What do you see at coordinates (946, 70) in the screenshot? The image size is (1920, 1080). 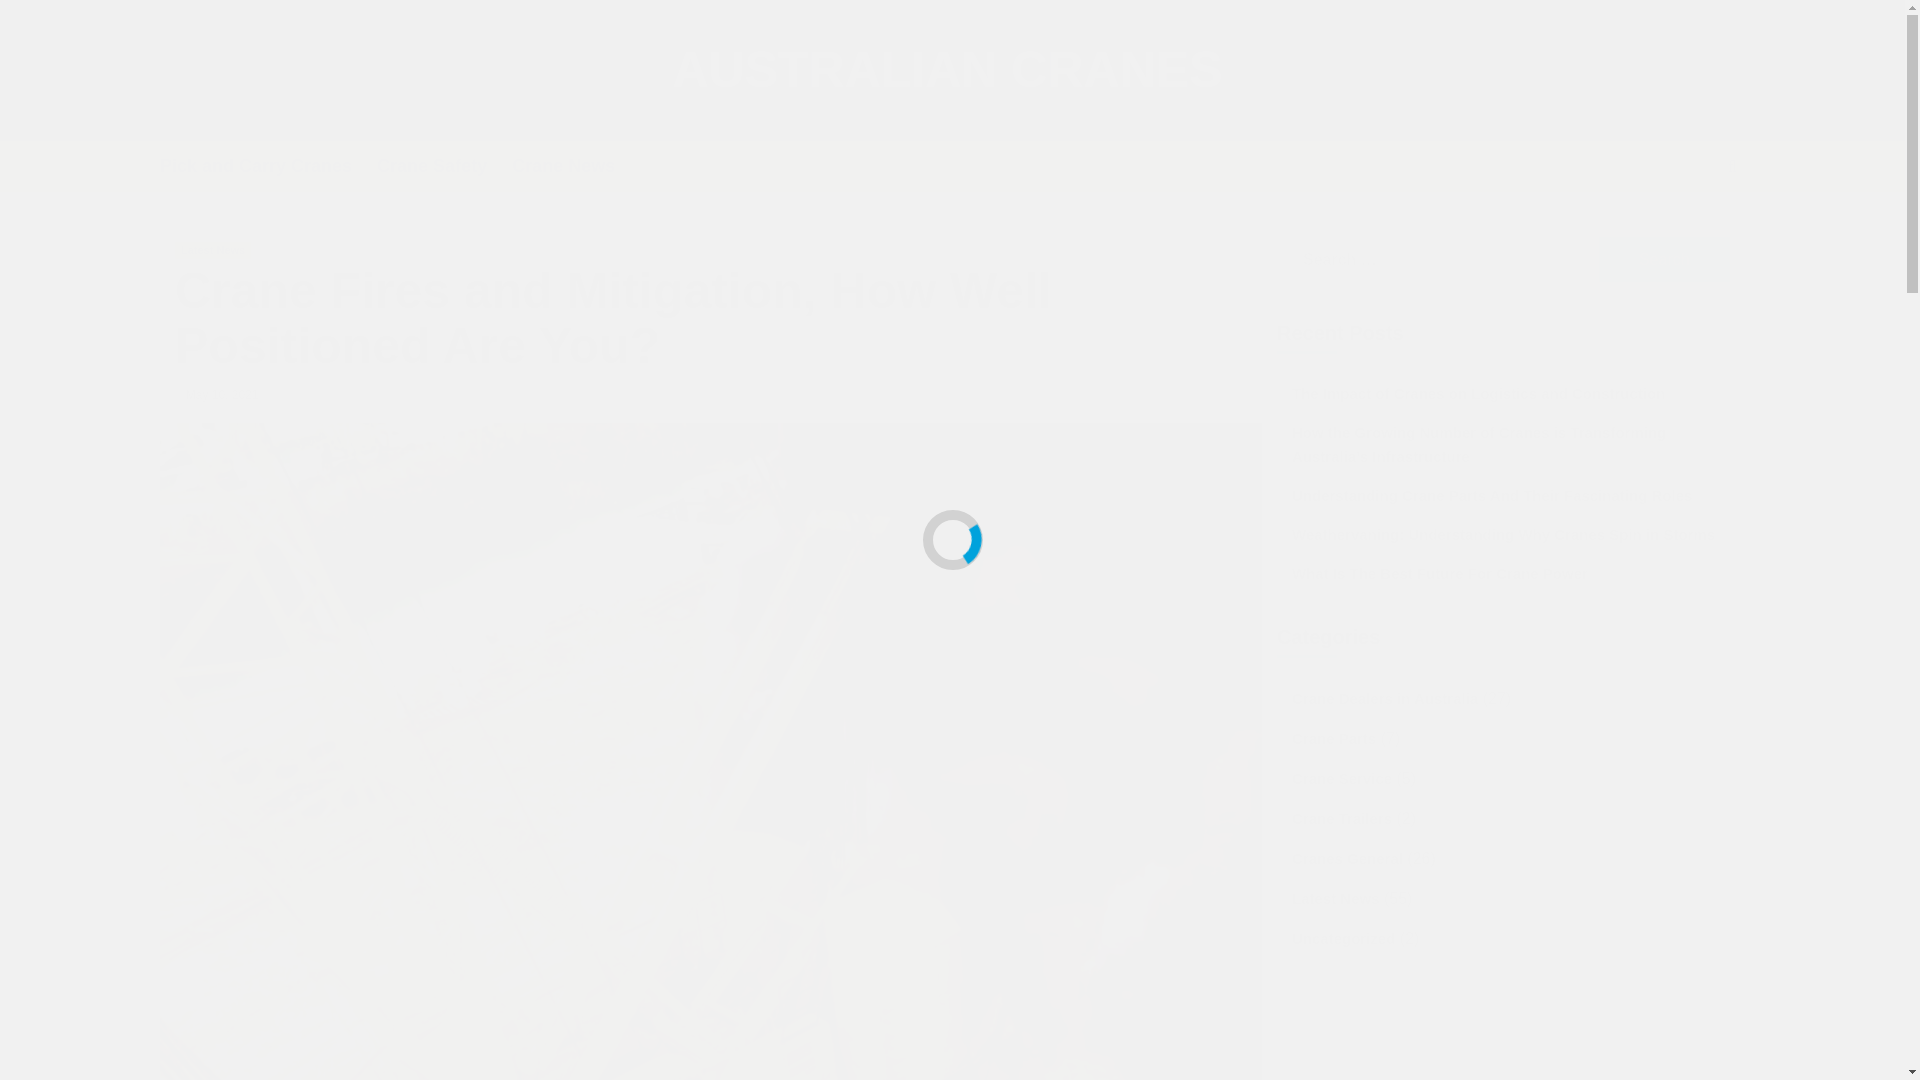 I see `AUSTRALIAN CRANES` at bounding box center [946, 70].